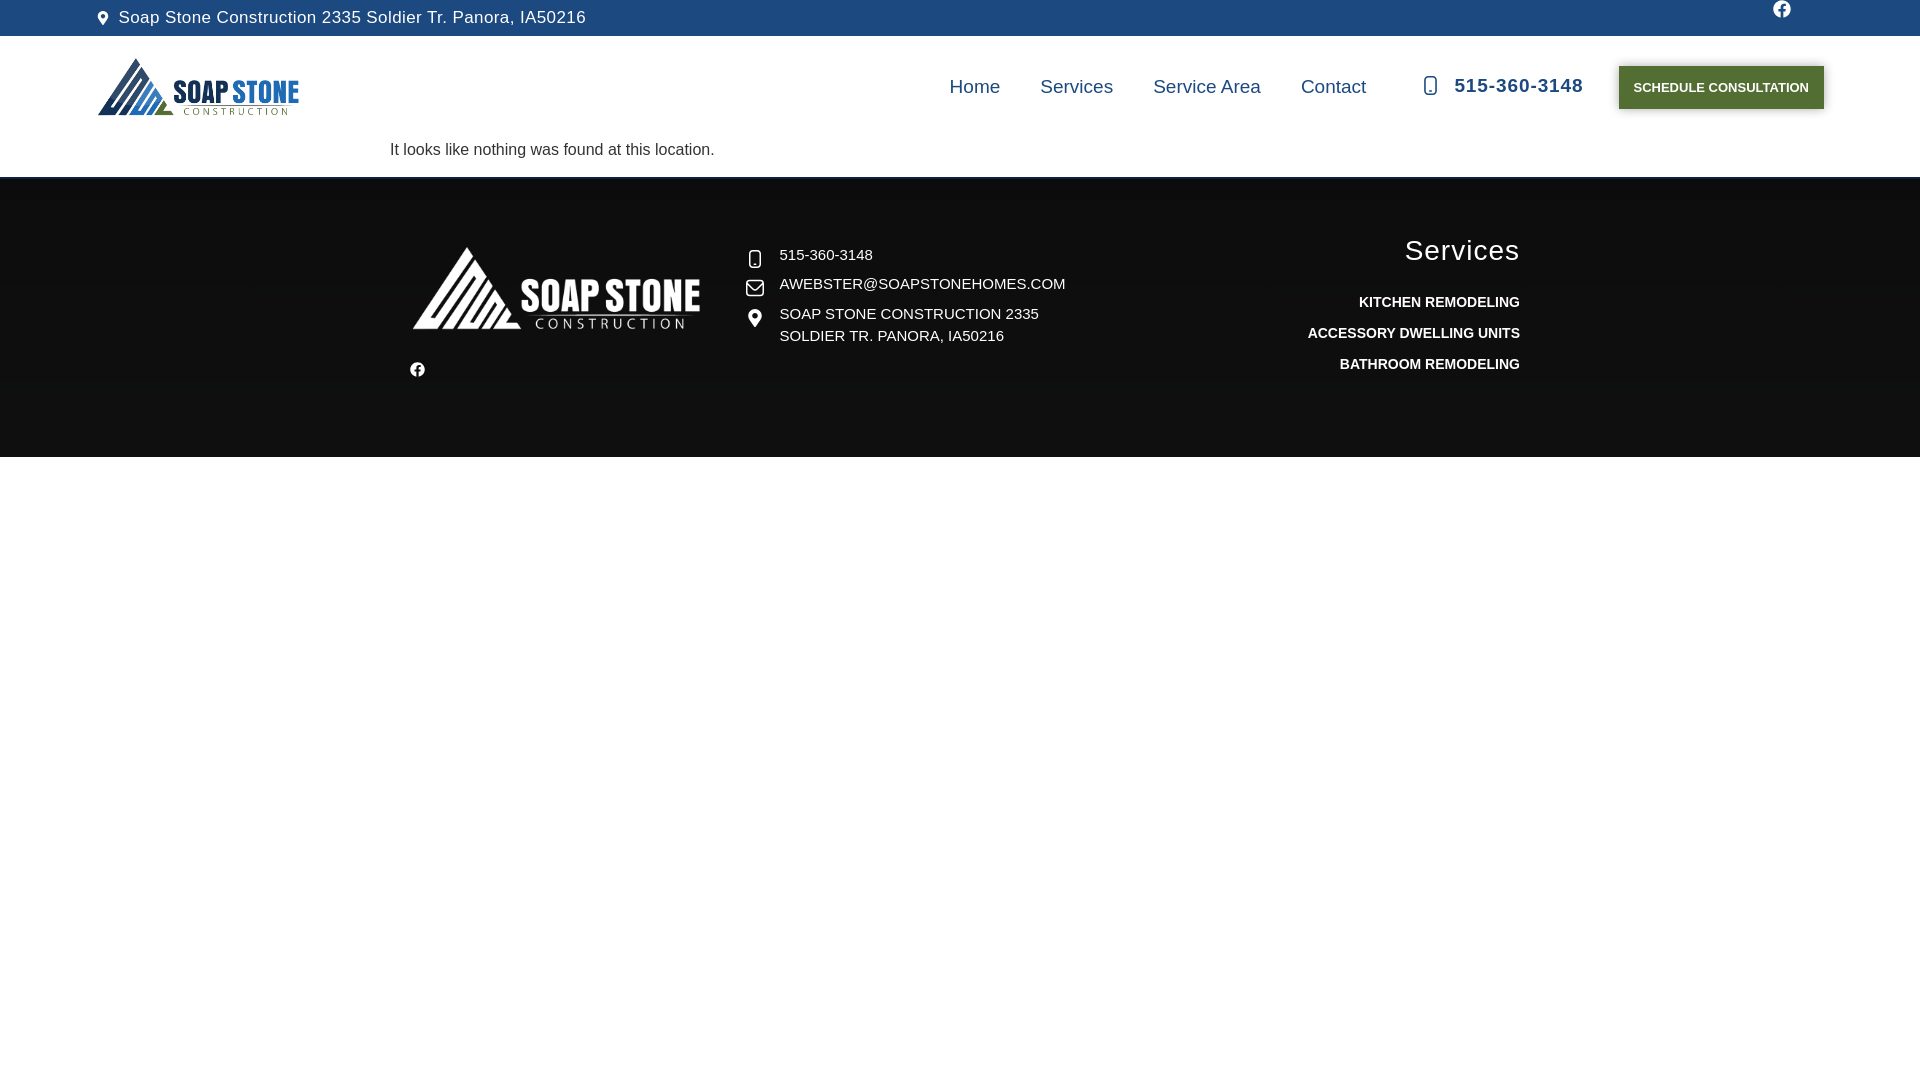 This screenshot has height=1080, width=1920. Describe the element at coordinates (1721, 87) in the screenshot. I see `SCHEDULE CONSULTATION` at that location.